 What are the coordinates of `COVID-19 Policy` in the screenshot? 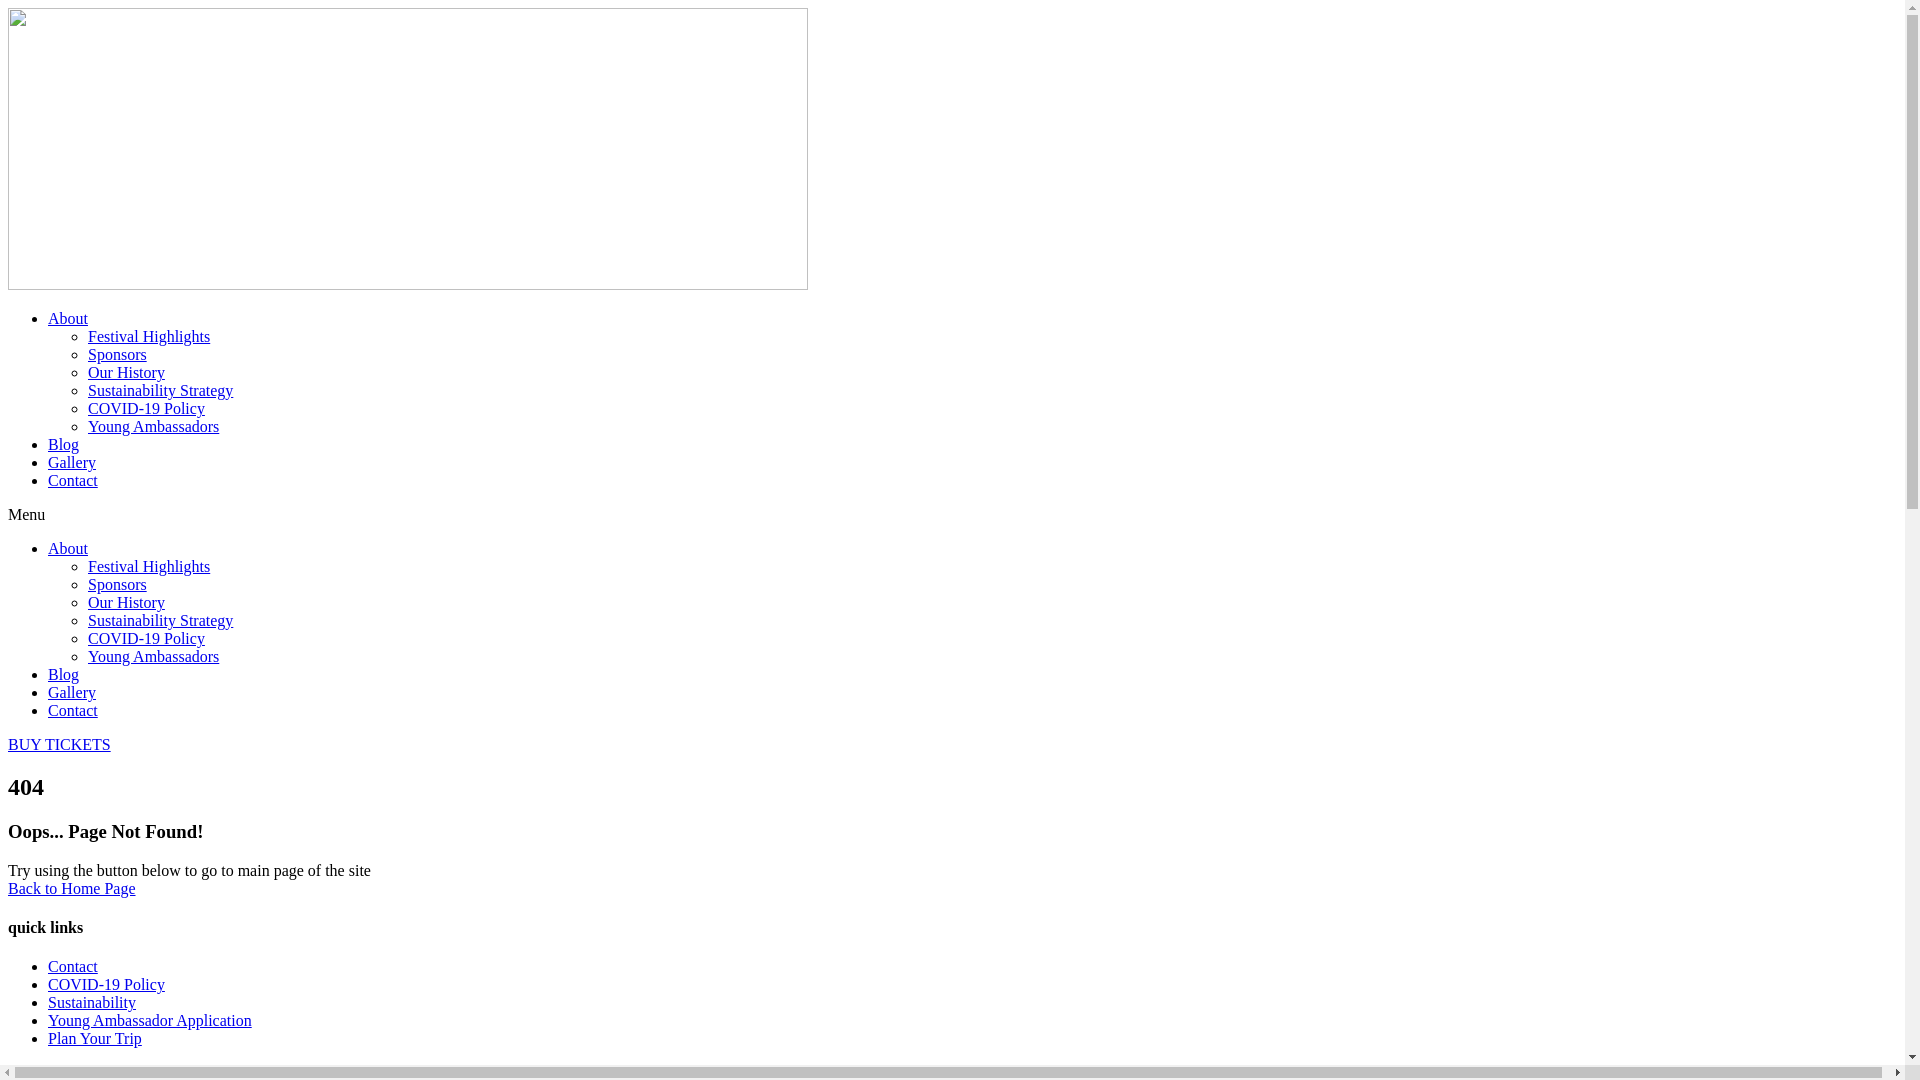 It's located at (146, 638).